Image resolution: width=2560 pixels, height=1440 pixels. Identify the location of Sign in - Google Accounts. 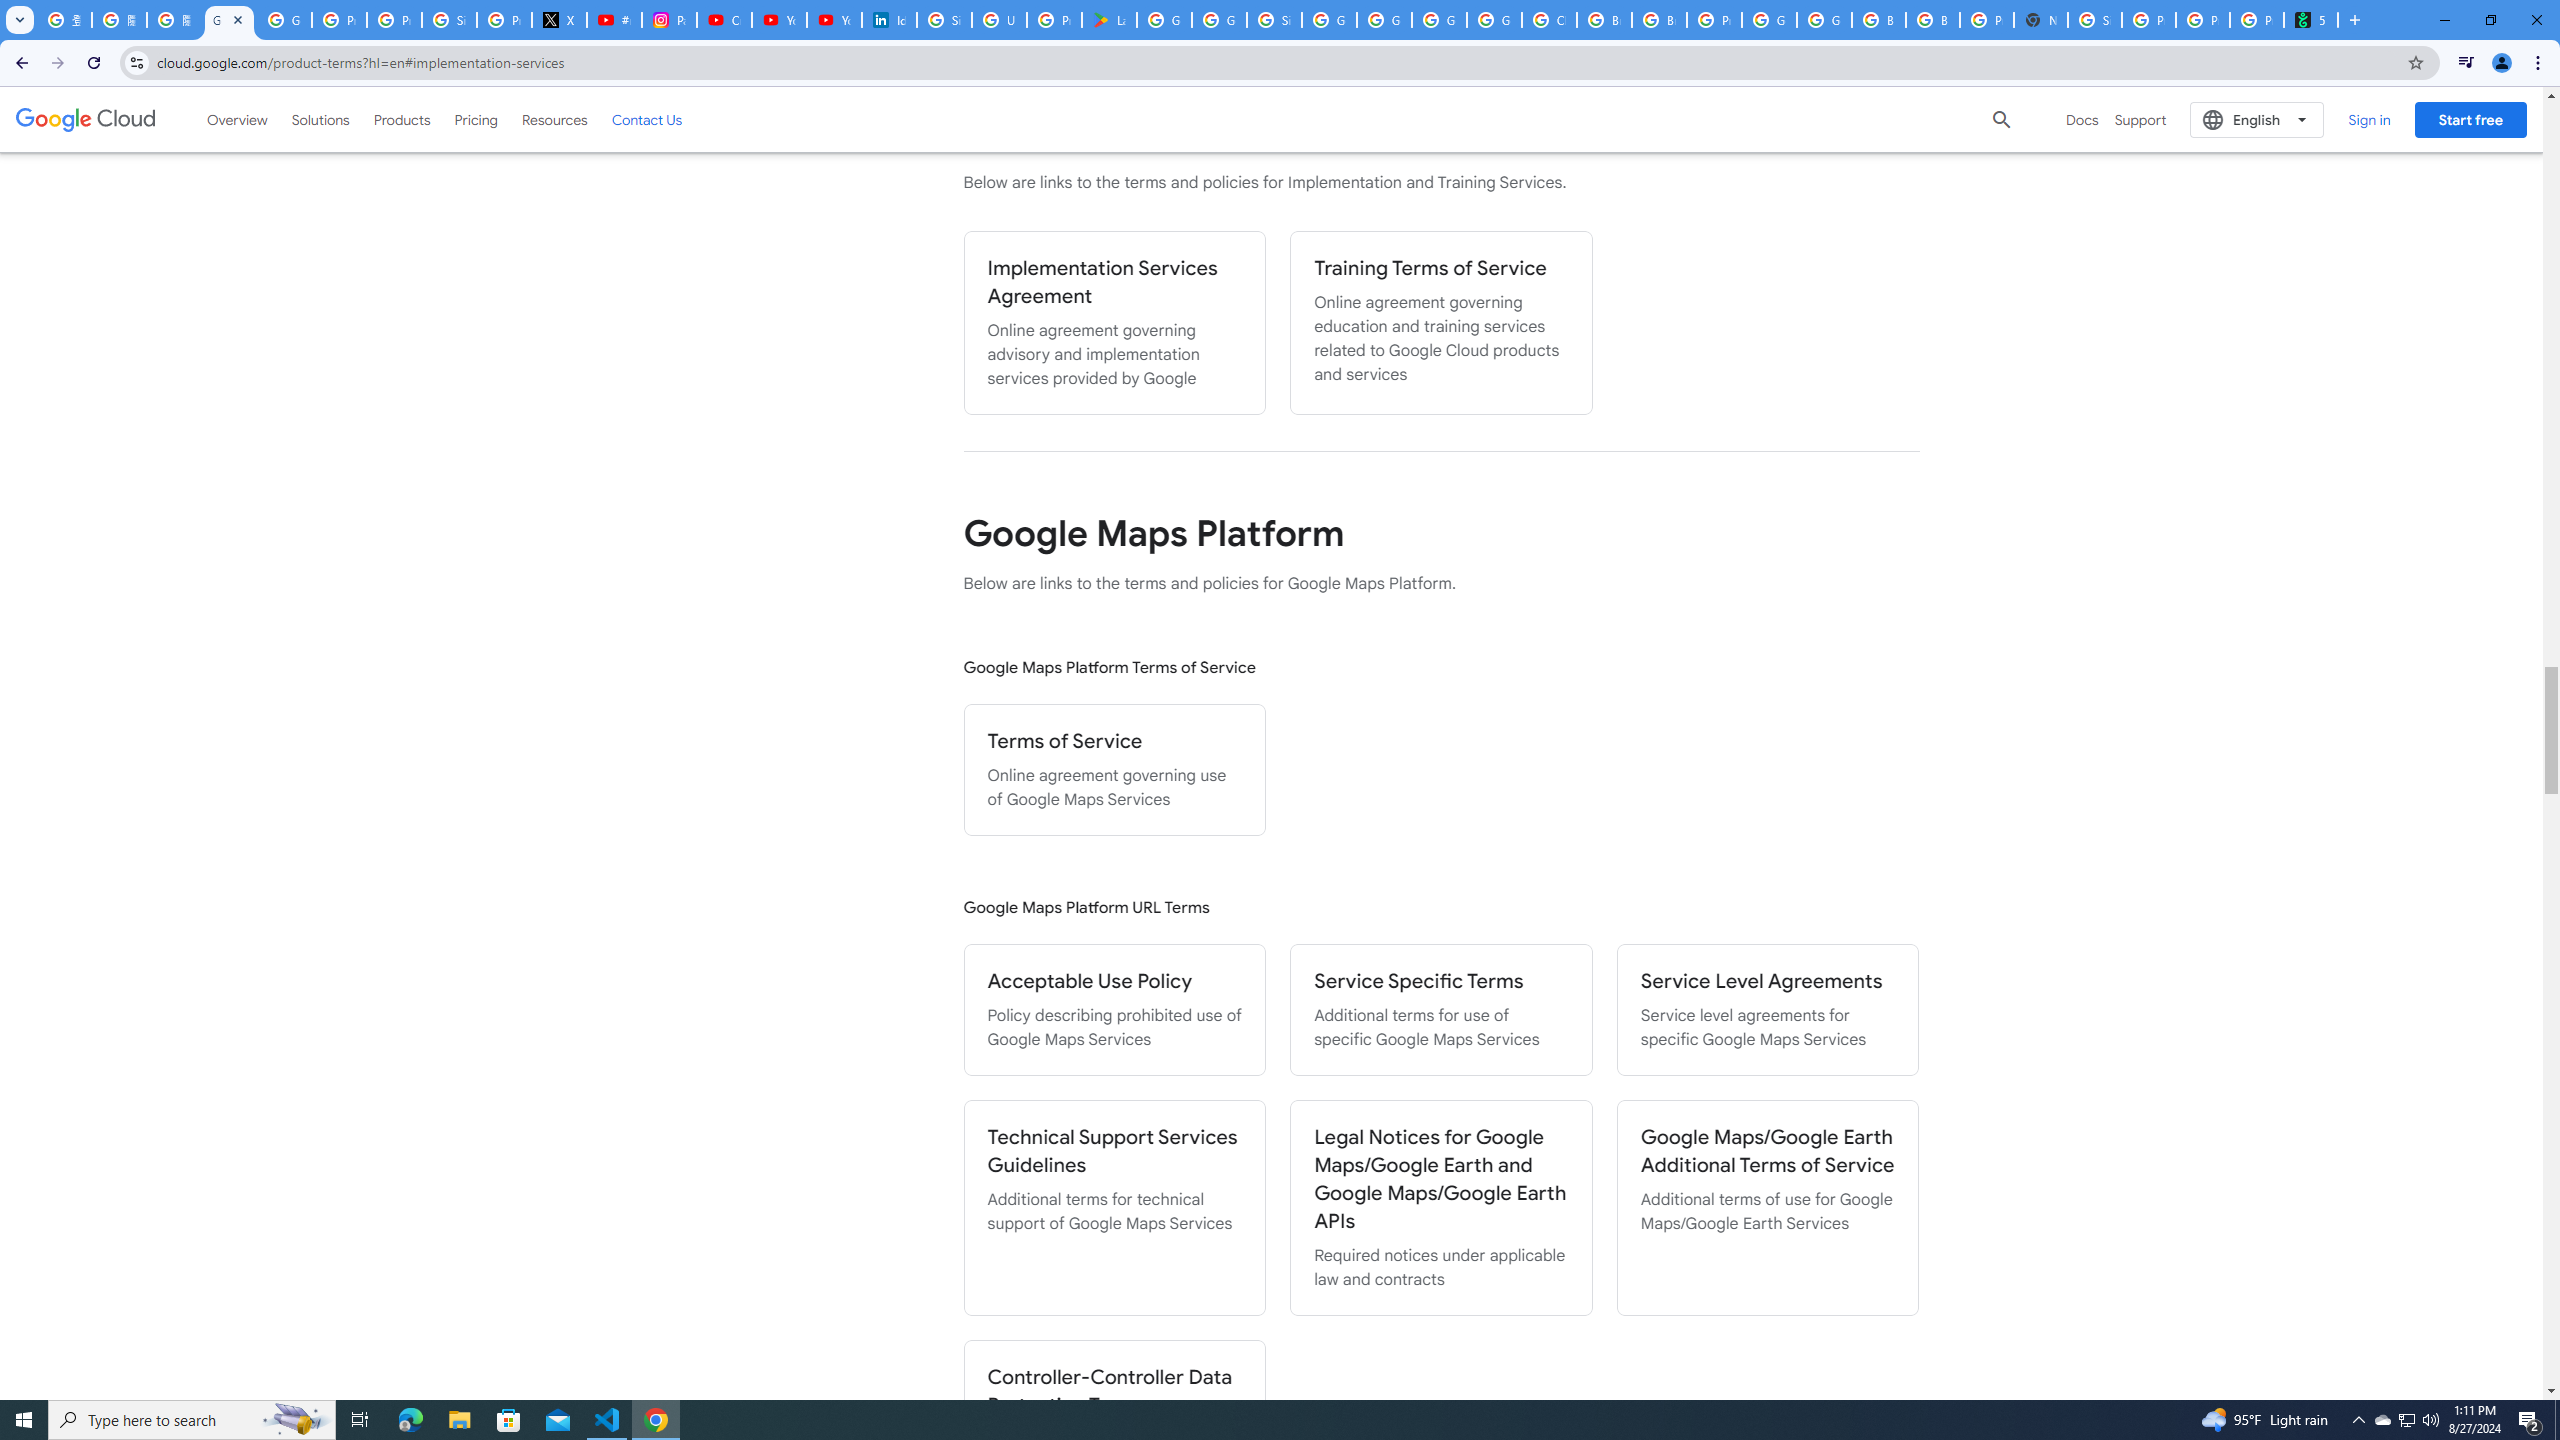
(2094, 20).